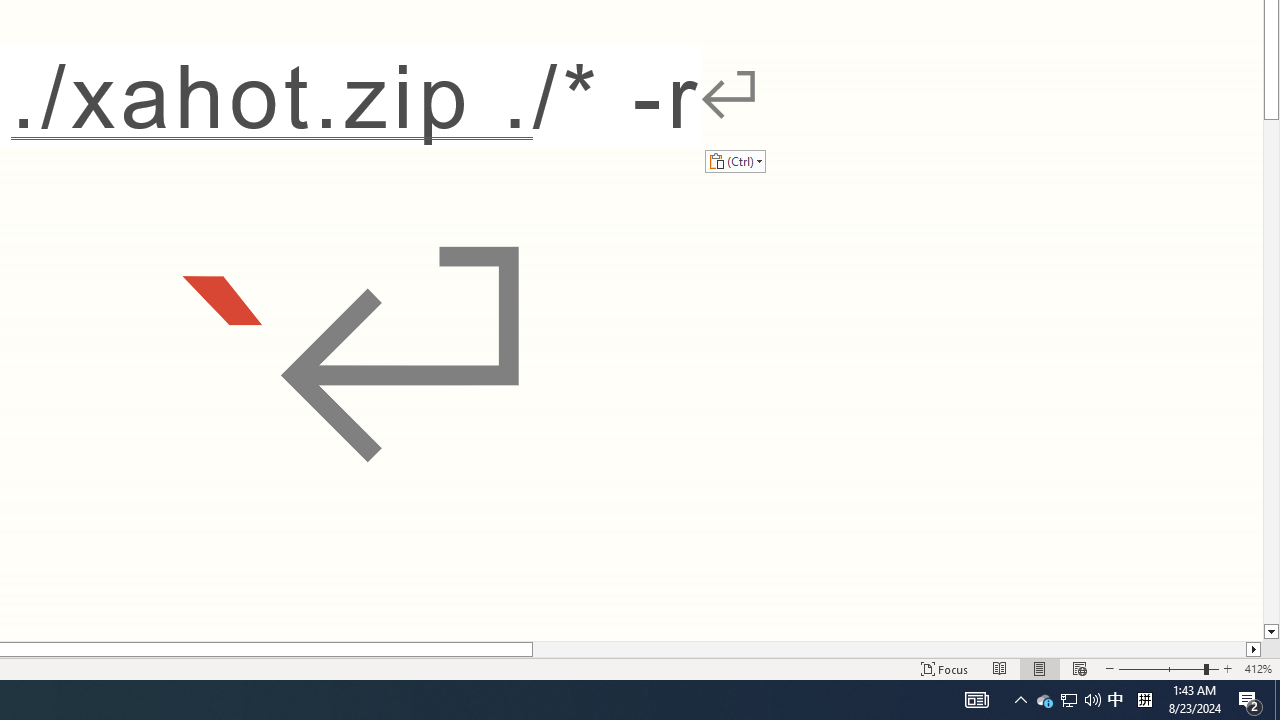 The image size is (1280, 720). I want to click on Action: Paste alternatives, so click(735, 160).